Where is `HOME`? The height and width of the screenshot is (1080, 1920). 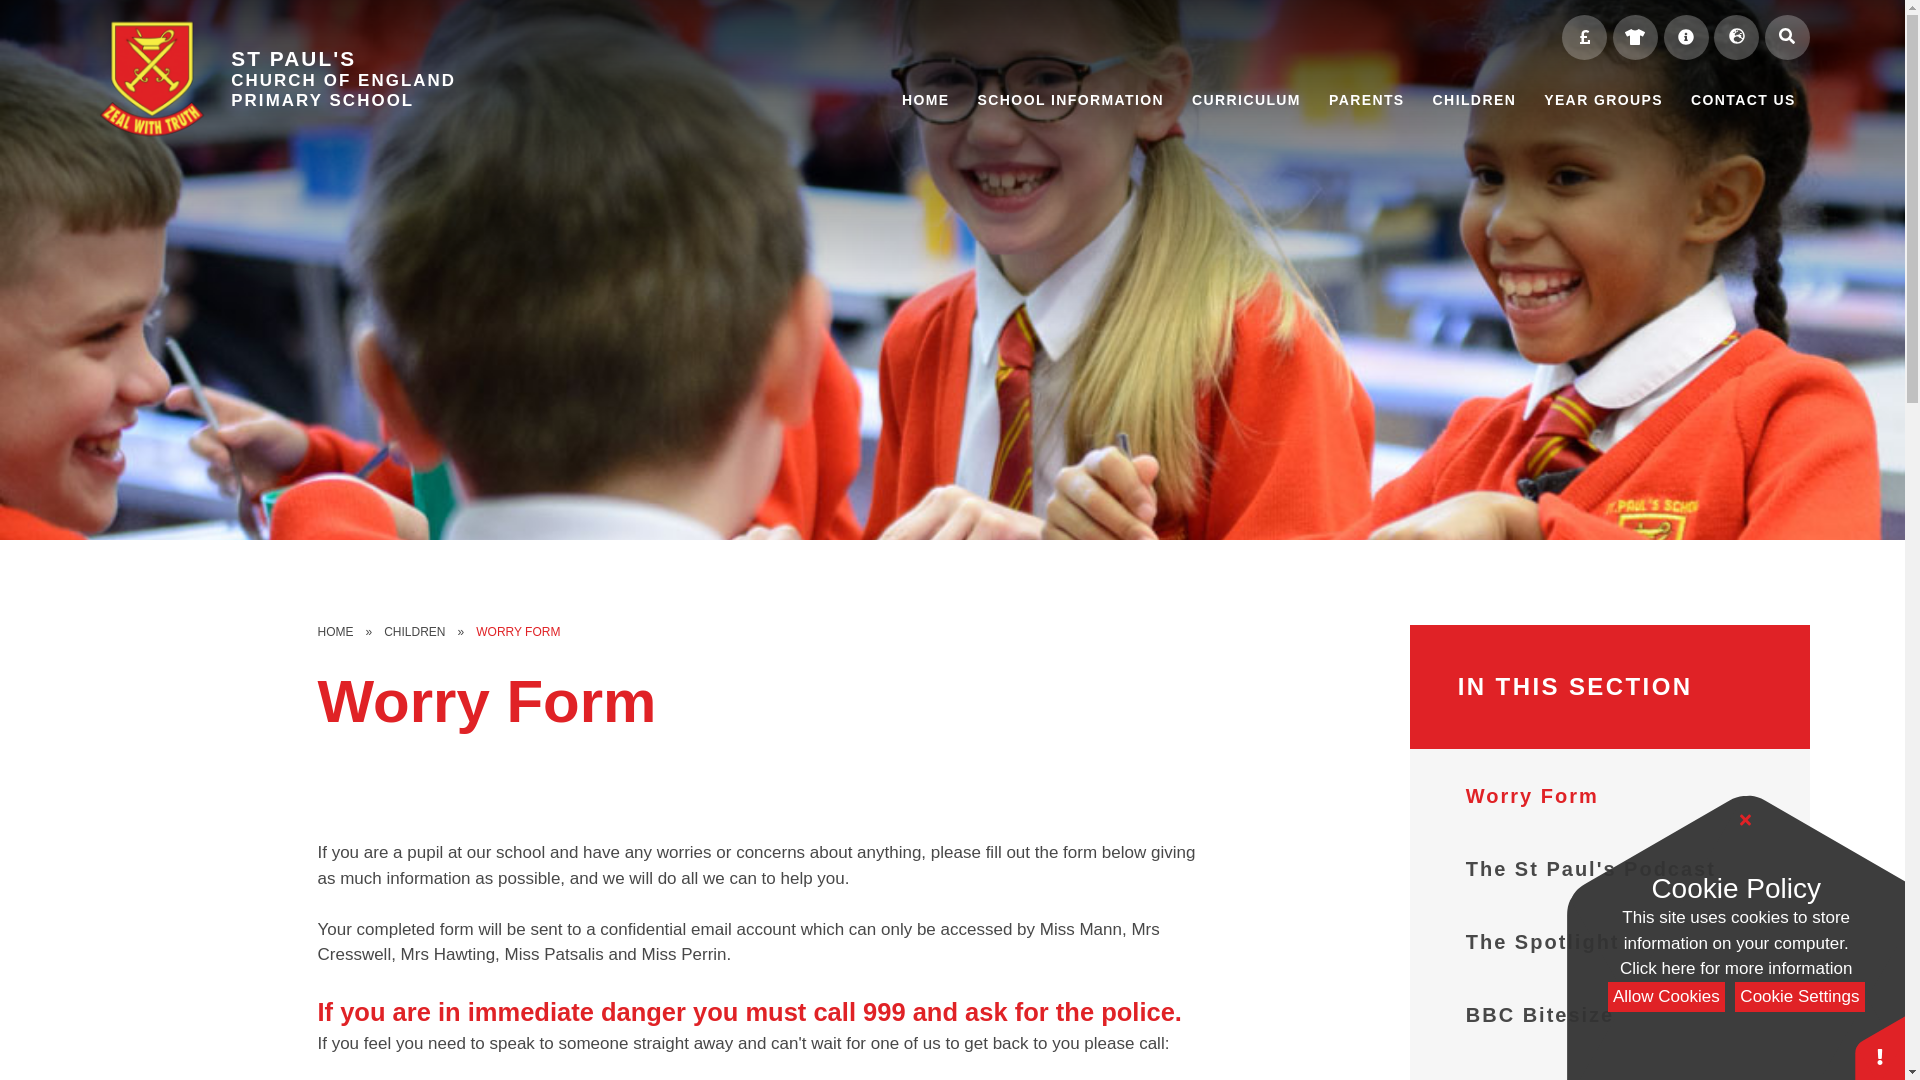
HOME is located at coordinates (925, 100).